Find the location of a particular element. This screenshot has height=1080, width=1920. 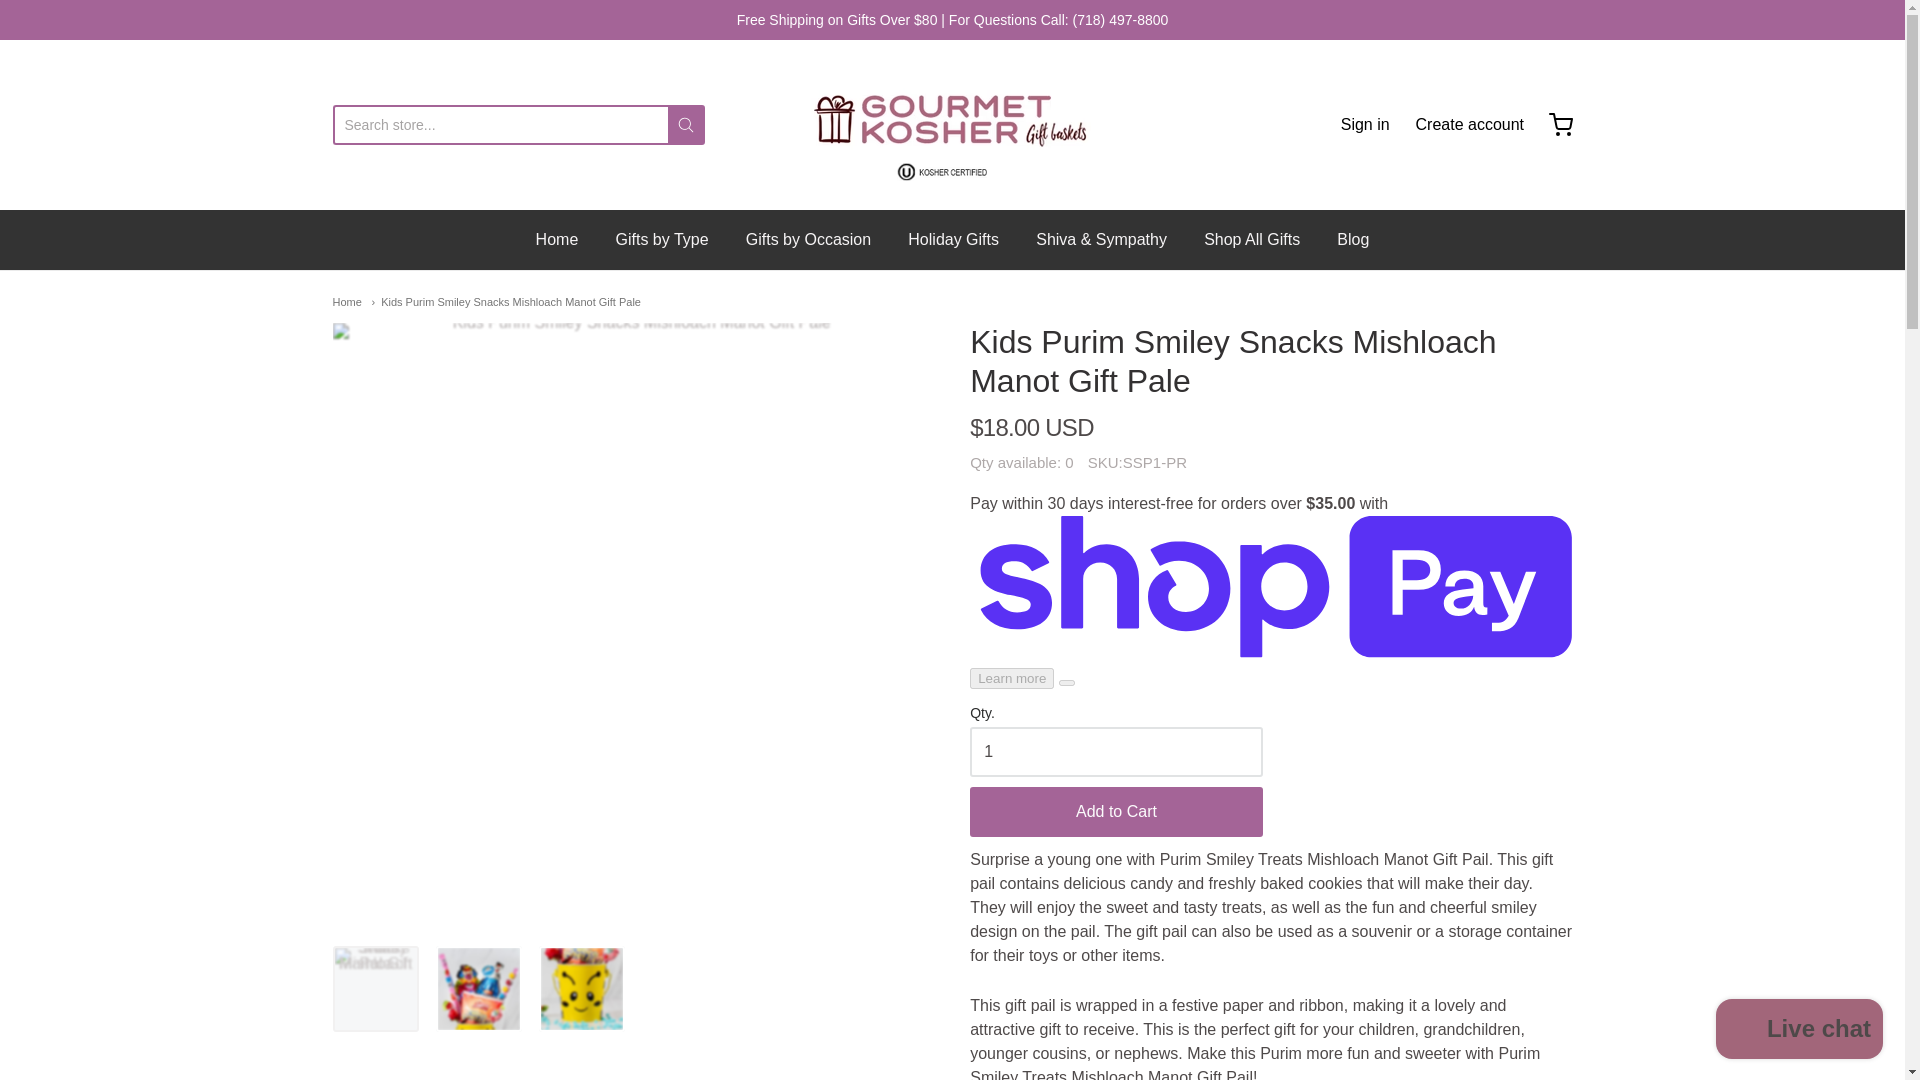

Sign in is located at coordinates (1365, 125).